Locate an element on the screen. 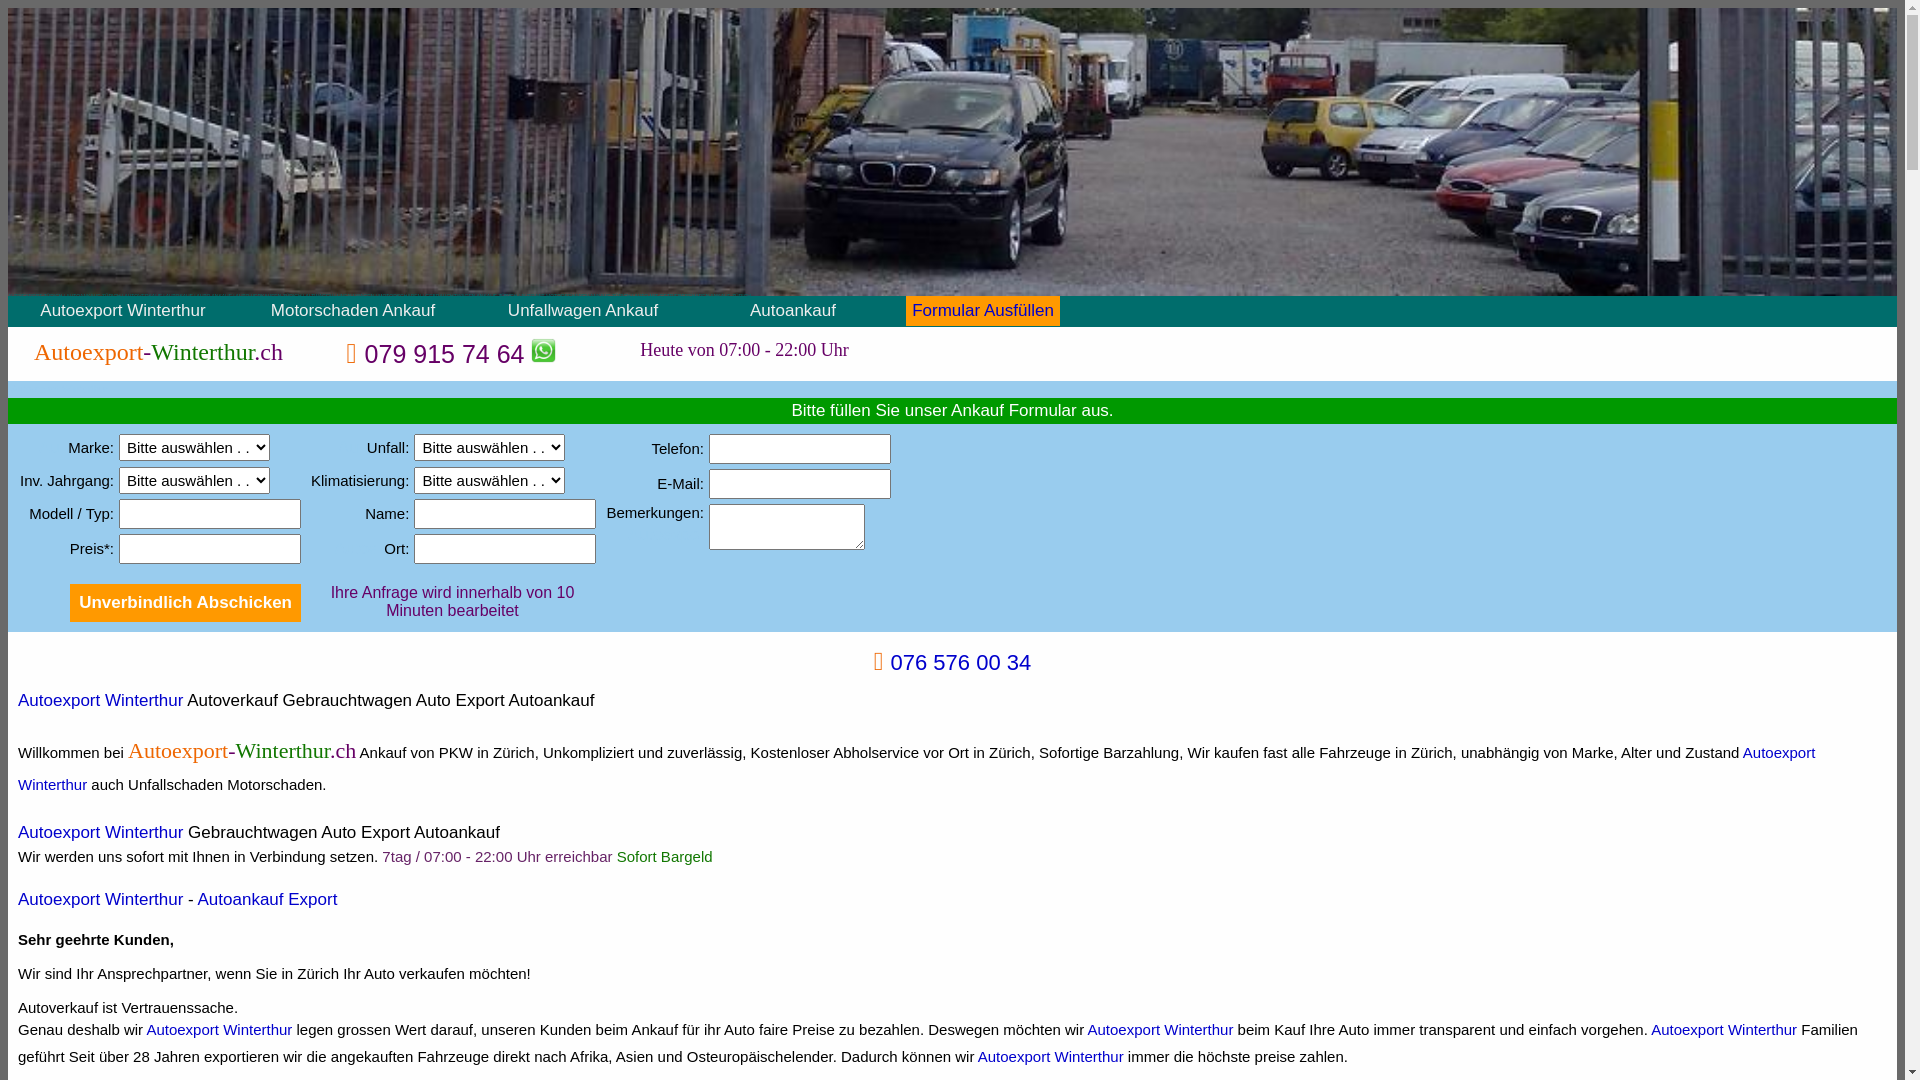 This screenshot has height=1080, width=1920. Autoexport-Winterthur.ch is located at coordinates (242, 750).